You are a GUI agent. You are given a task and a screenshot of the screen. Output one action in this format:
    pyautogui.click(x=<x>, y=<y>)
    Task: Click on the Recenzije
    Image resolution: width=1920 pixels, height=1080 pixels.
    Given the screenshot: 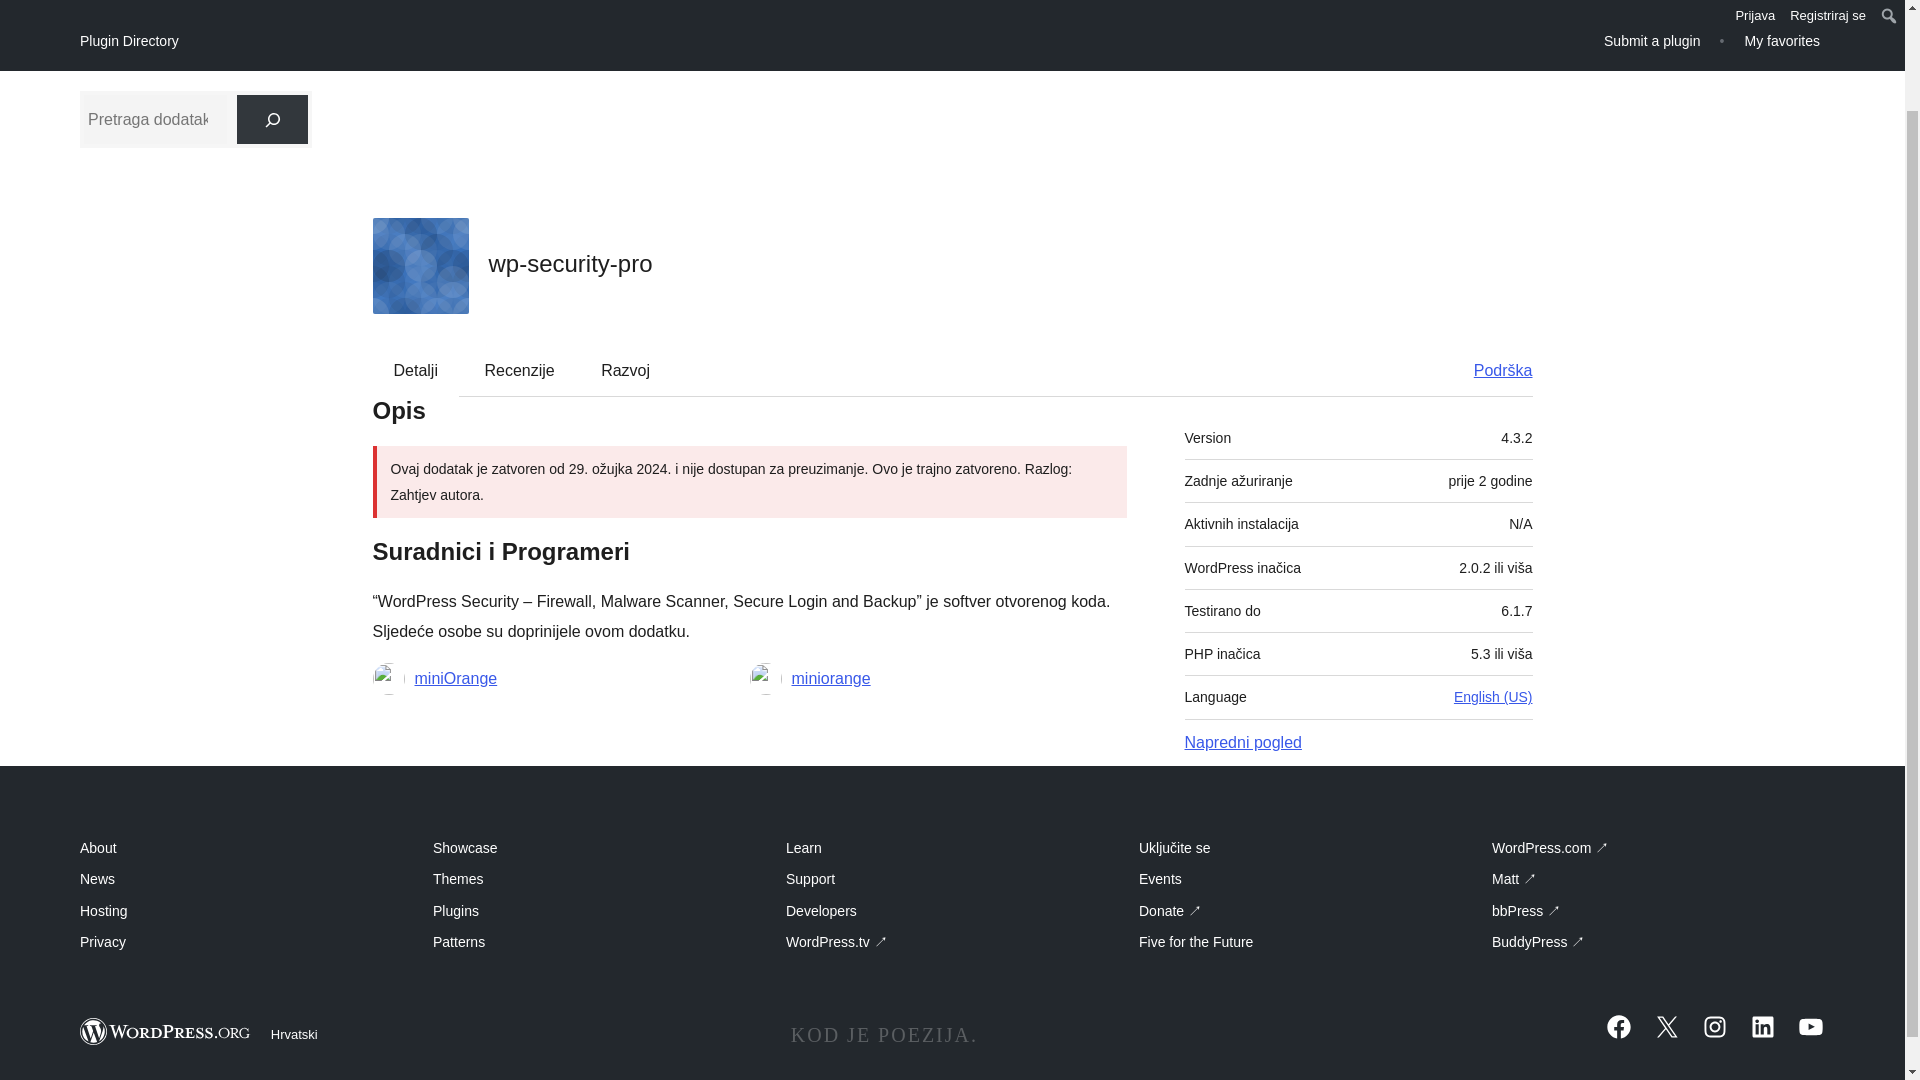 What is the action you would take?
    pyautogui.click(x=519, y=370)
    